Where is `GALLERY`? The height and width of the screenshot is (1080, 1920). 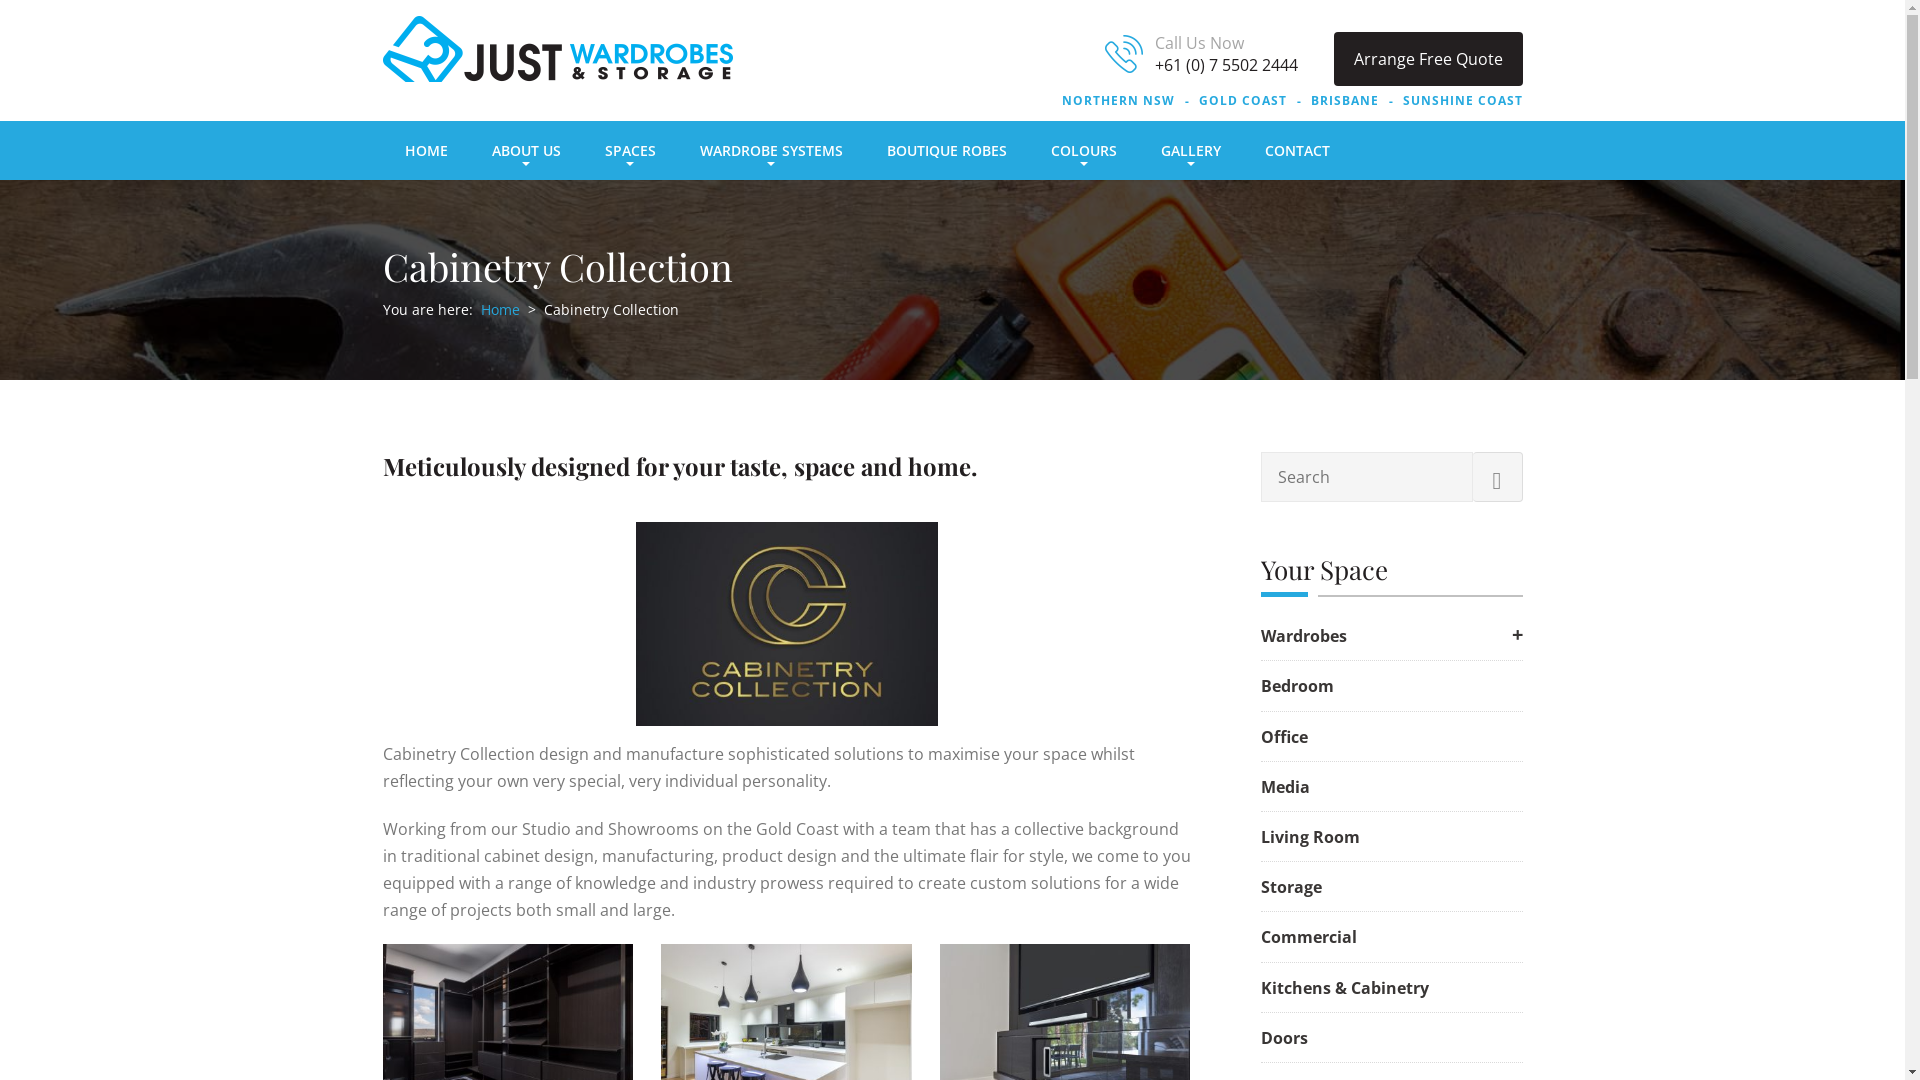 GALLERY is located at coordinates (1190, 150).